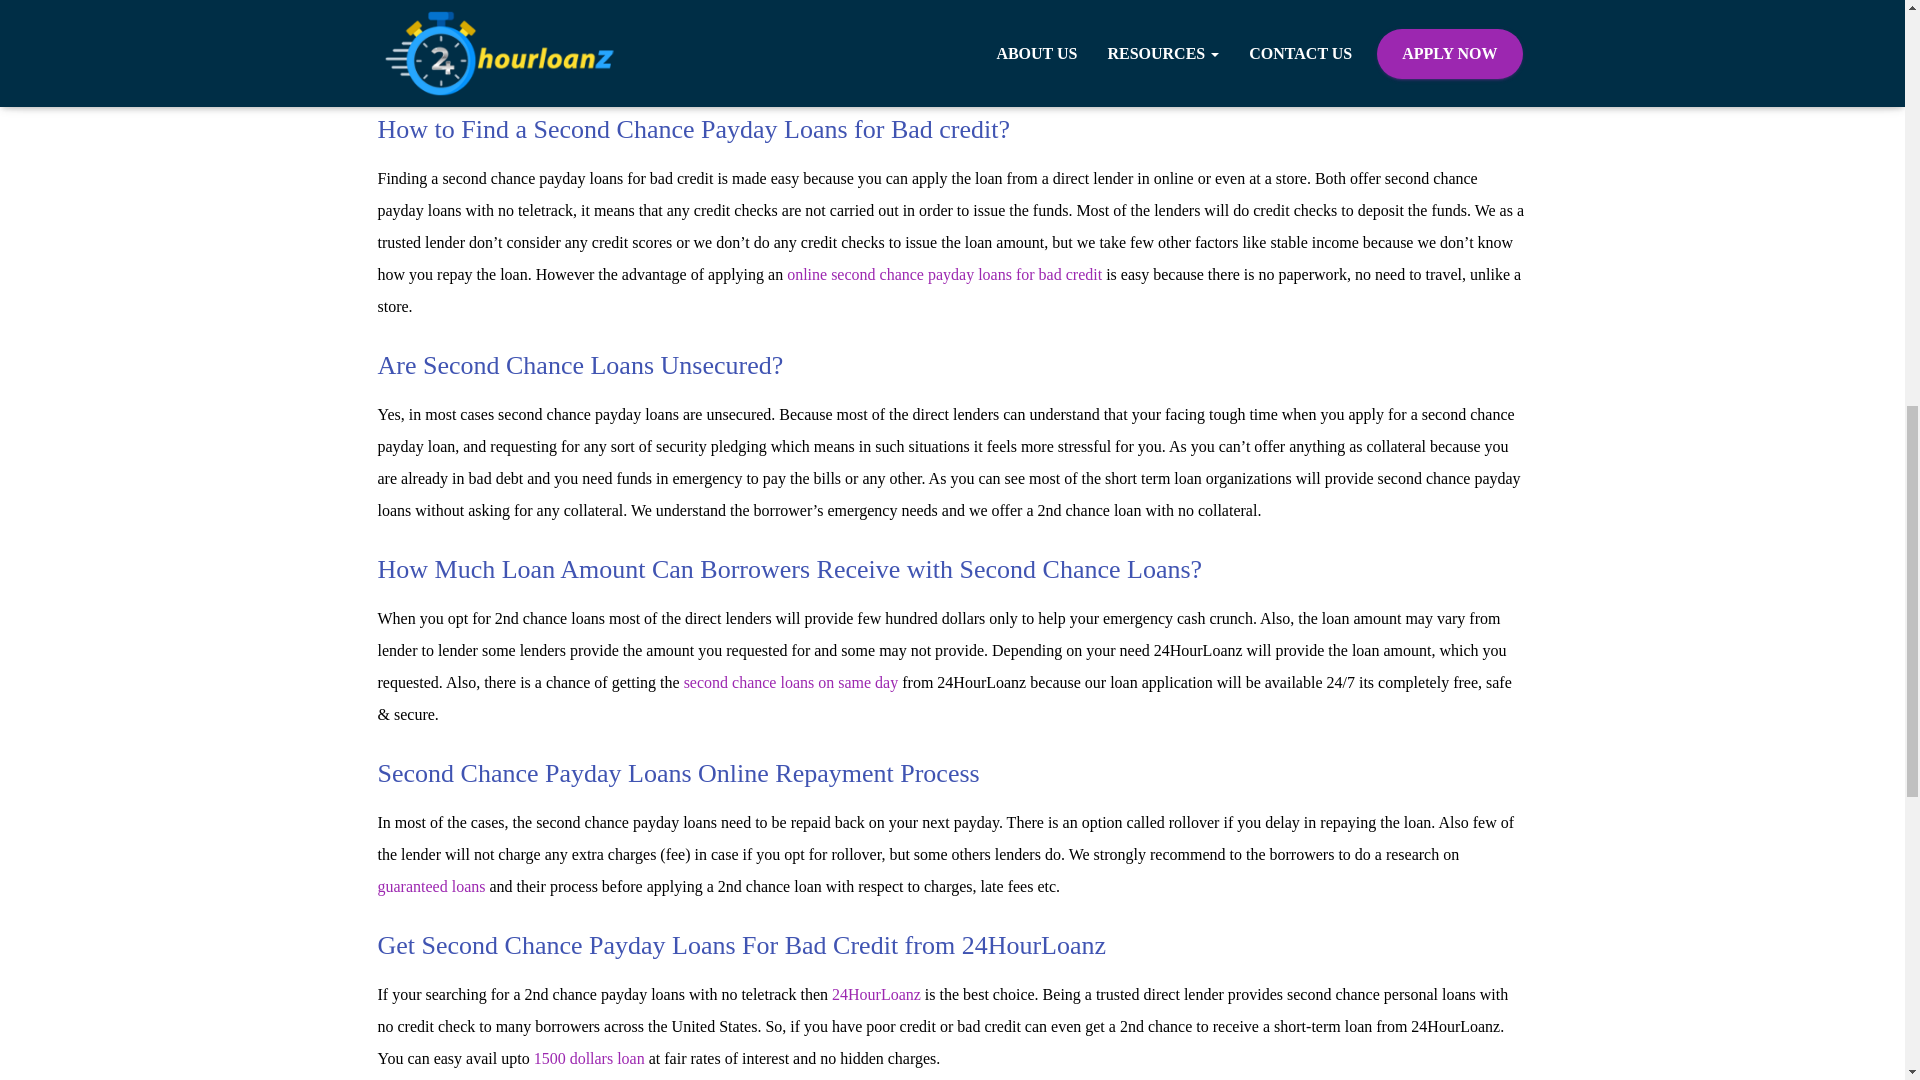 The image size is (1920, 1080). I want to click on guaranteed loans, so click(432, 886).